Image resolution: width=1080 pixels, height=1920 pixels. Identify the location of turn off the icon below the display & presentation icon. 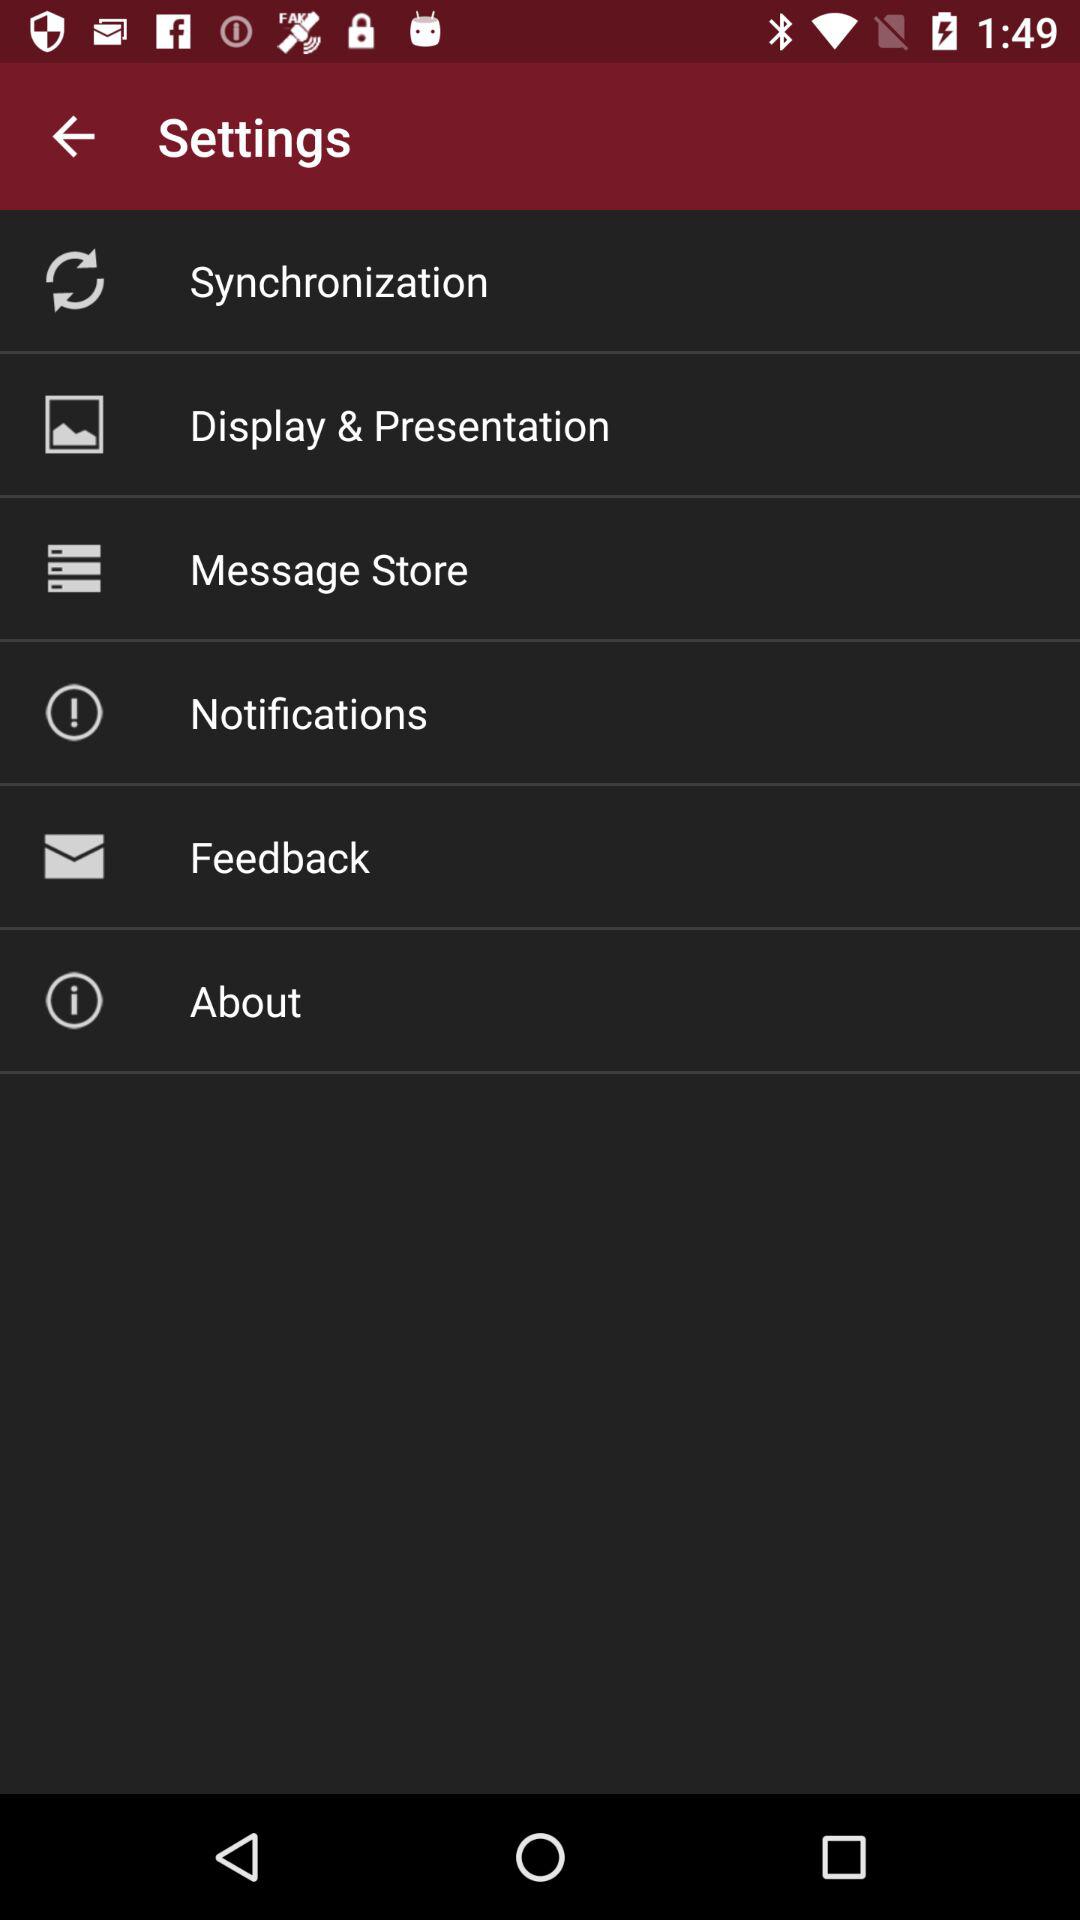
(328, 568).